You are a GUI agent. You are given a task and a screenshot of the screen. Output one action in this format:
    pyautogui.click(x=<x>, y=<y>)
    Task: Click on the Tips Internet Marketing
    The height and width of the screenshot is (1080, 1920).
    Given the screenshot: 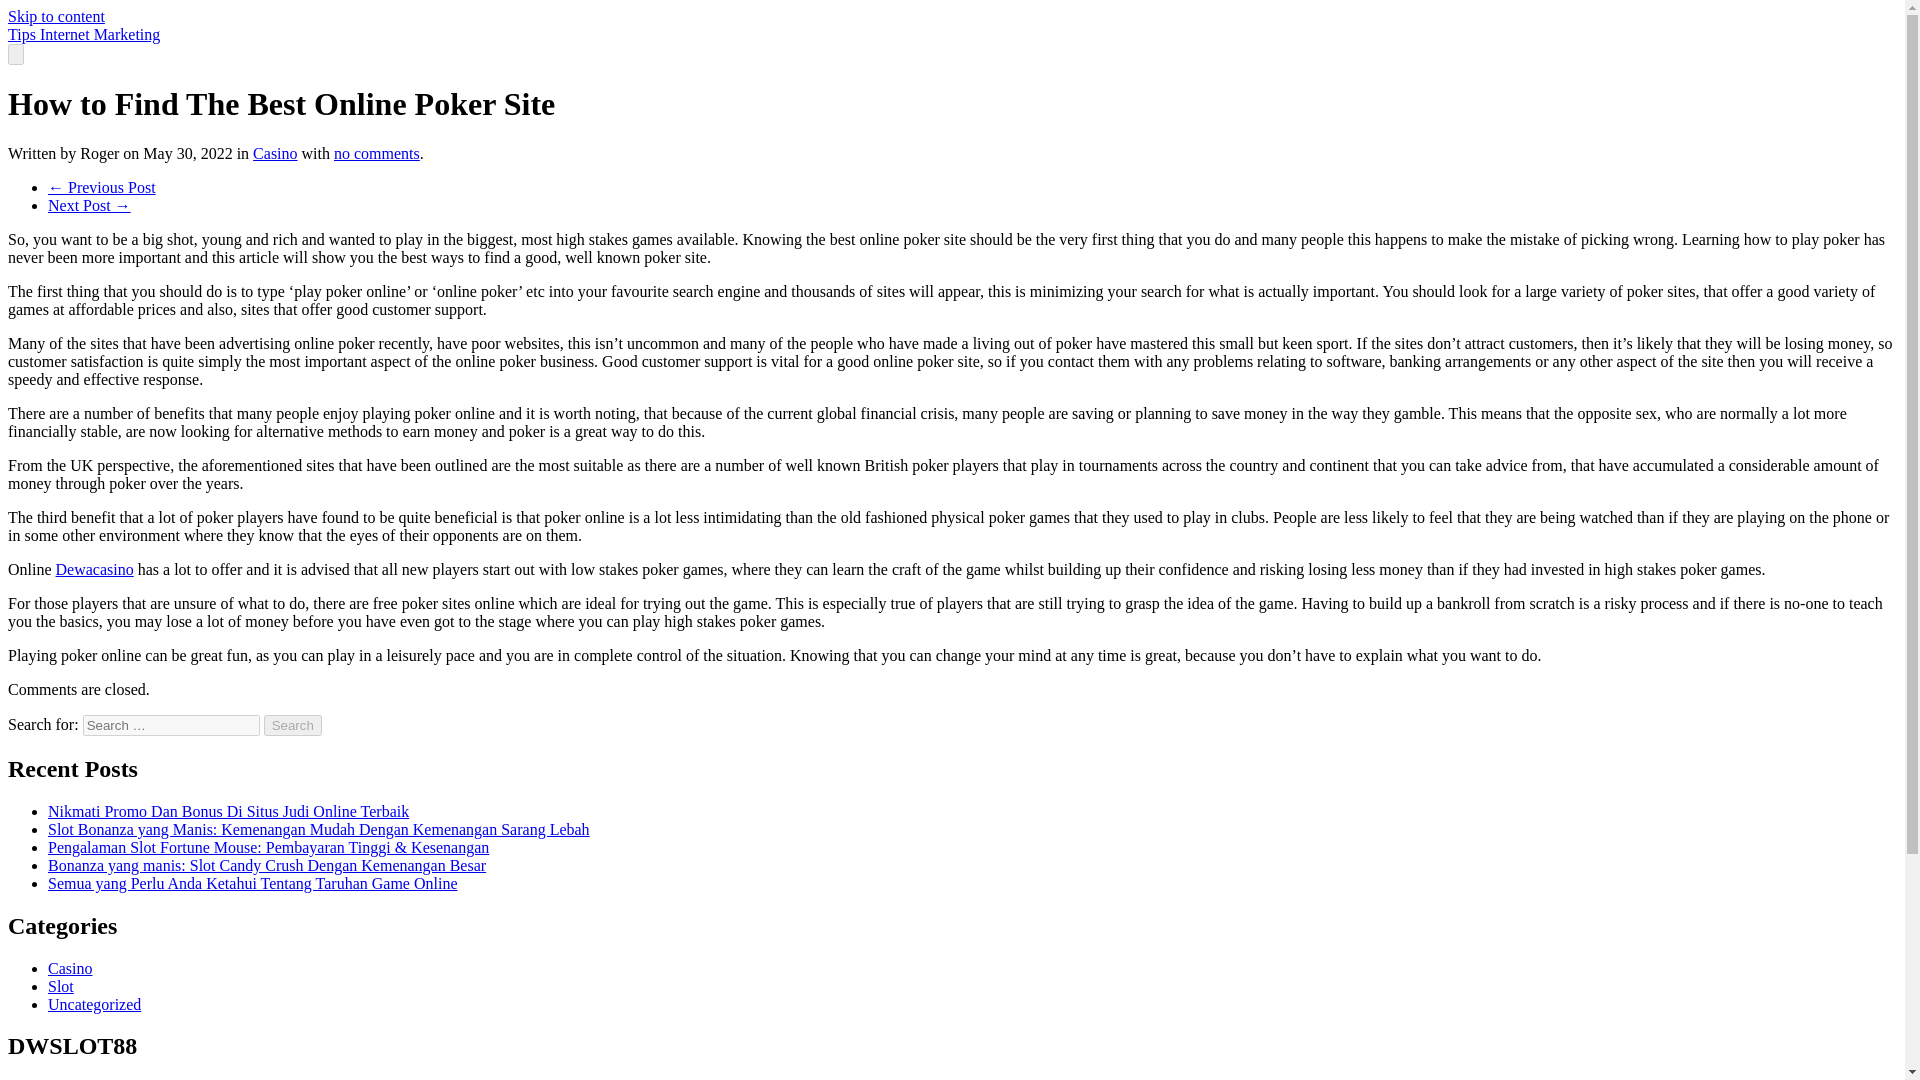 What is the action you would take?
    pyautogui.click(x=83, y=34)
    